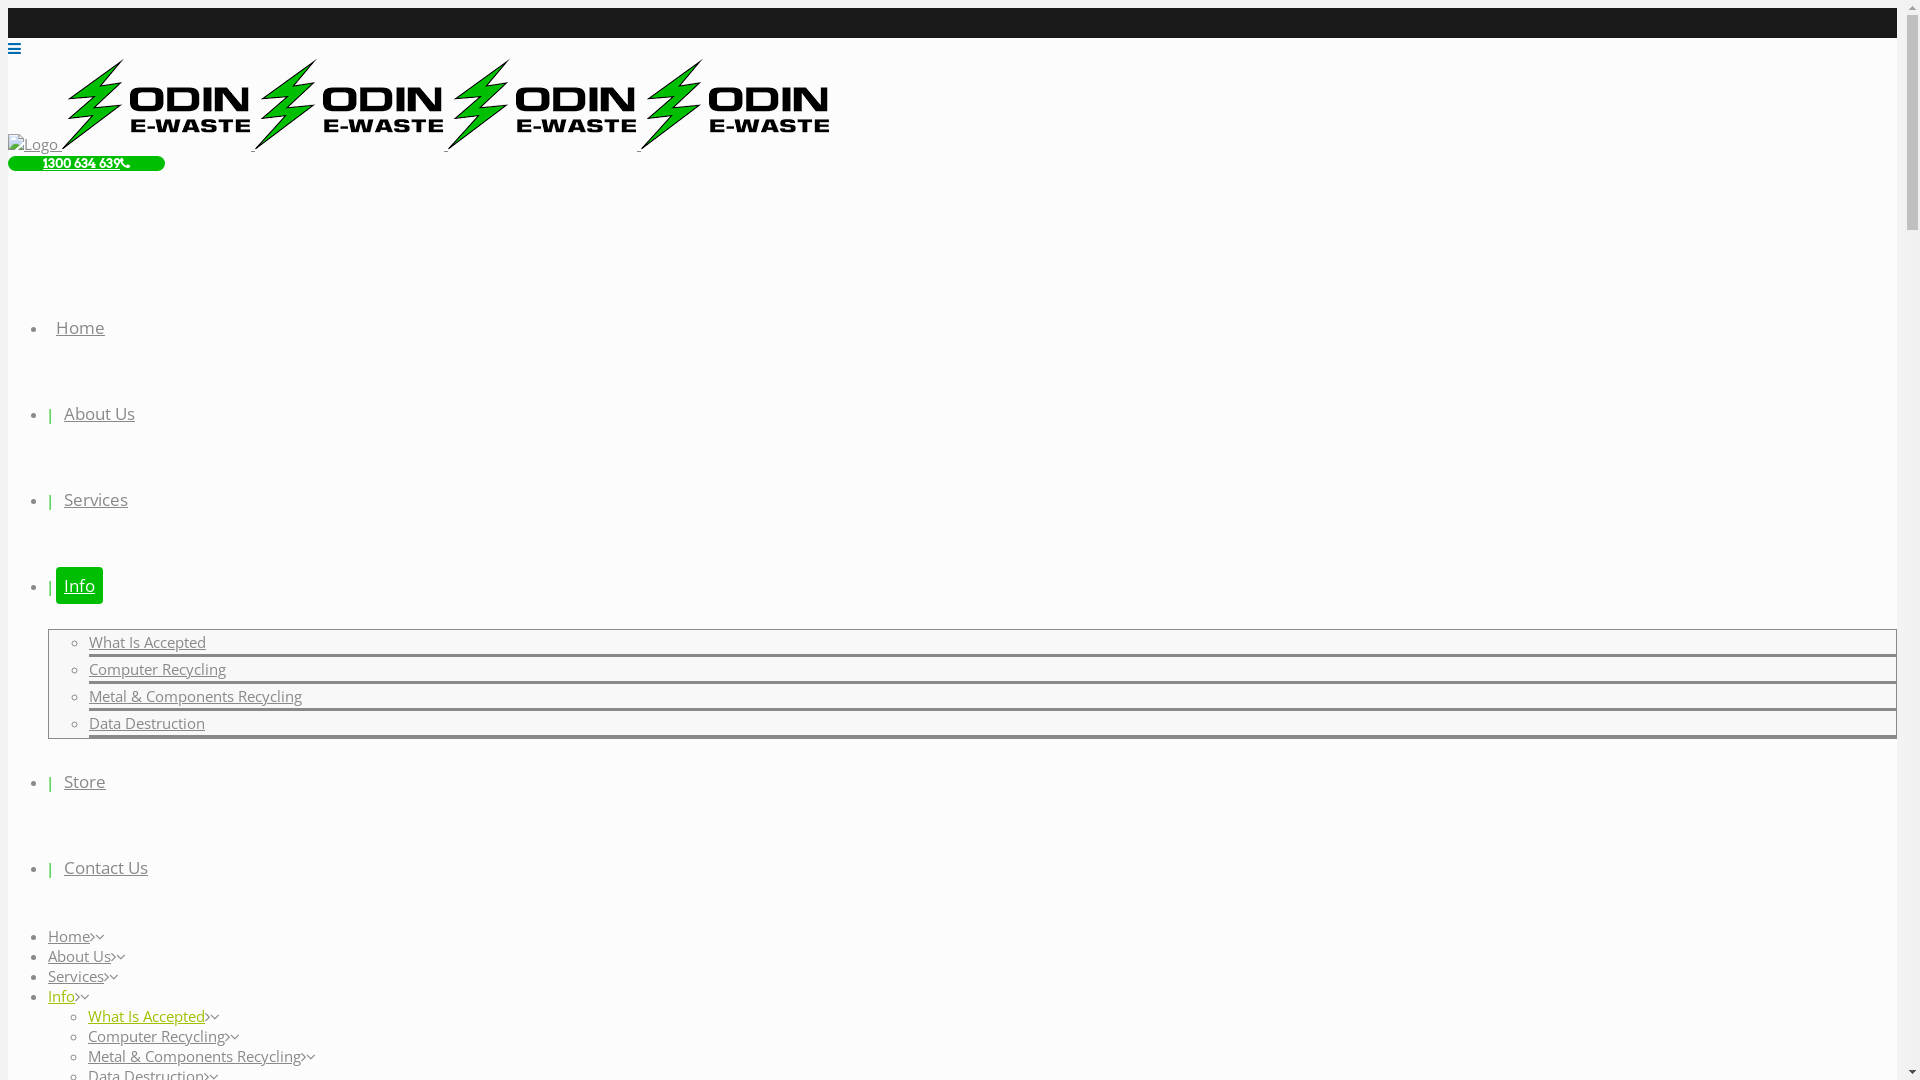 This screenshot has height=1080, width=1920. Describe the element at coordinates (62, 996) in the screenshot. I see `Info` at that location.